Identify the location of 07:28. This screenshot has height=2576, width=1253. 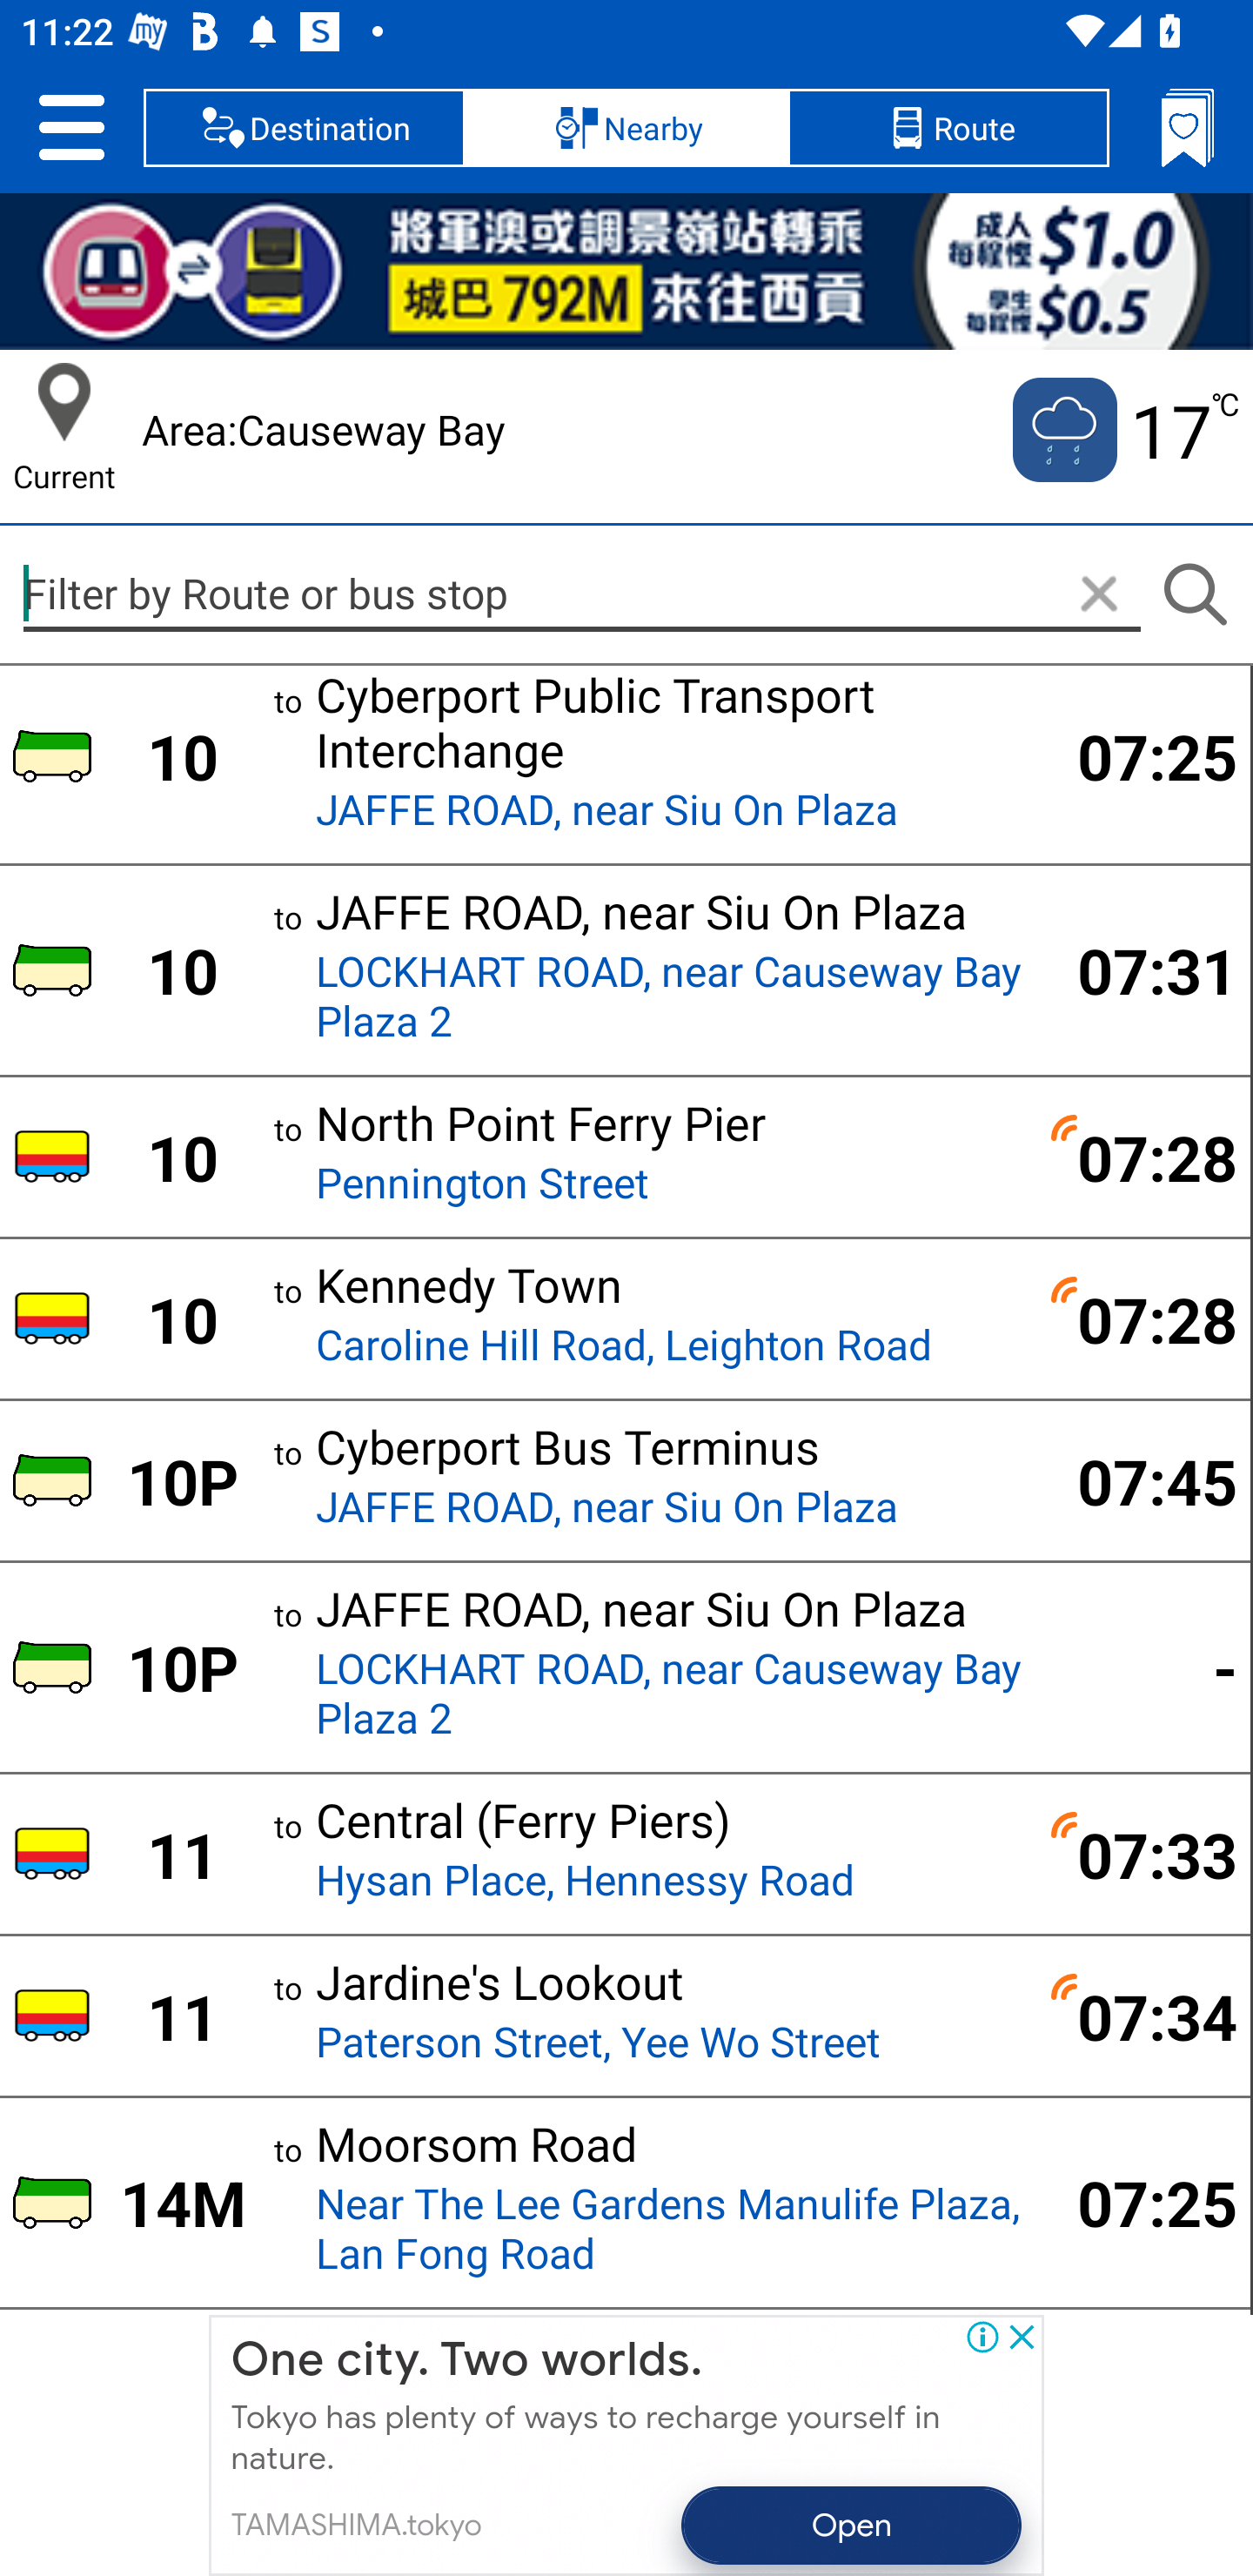
(1139, 1318).